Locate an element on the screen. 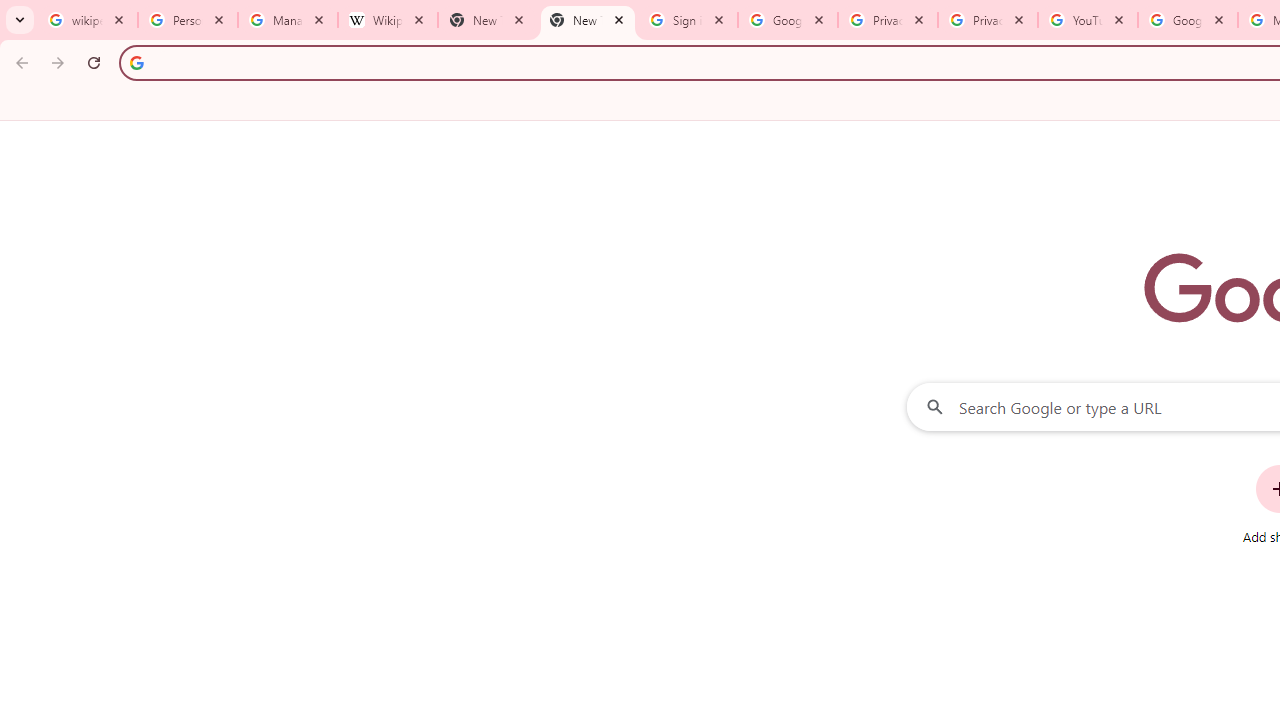  New Tab is located at coordinates (587, 20).